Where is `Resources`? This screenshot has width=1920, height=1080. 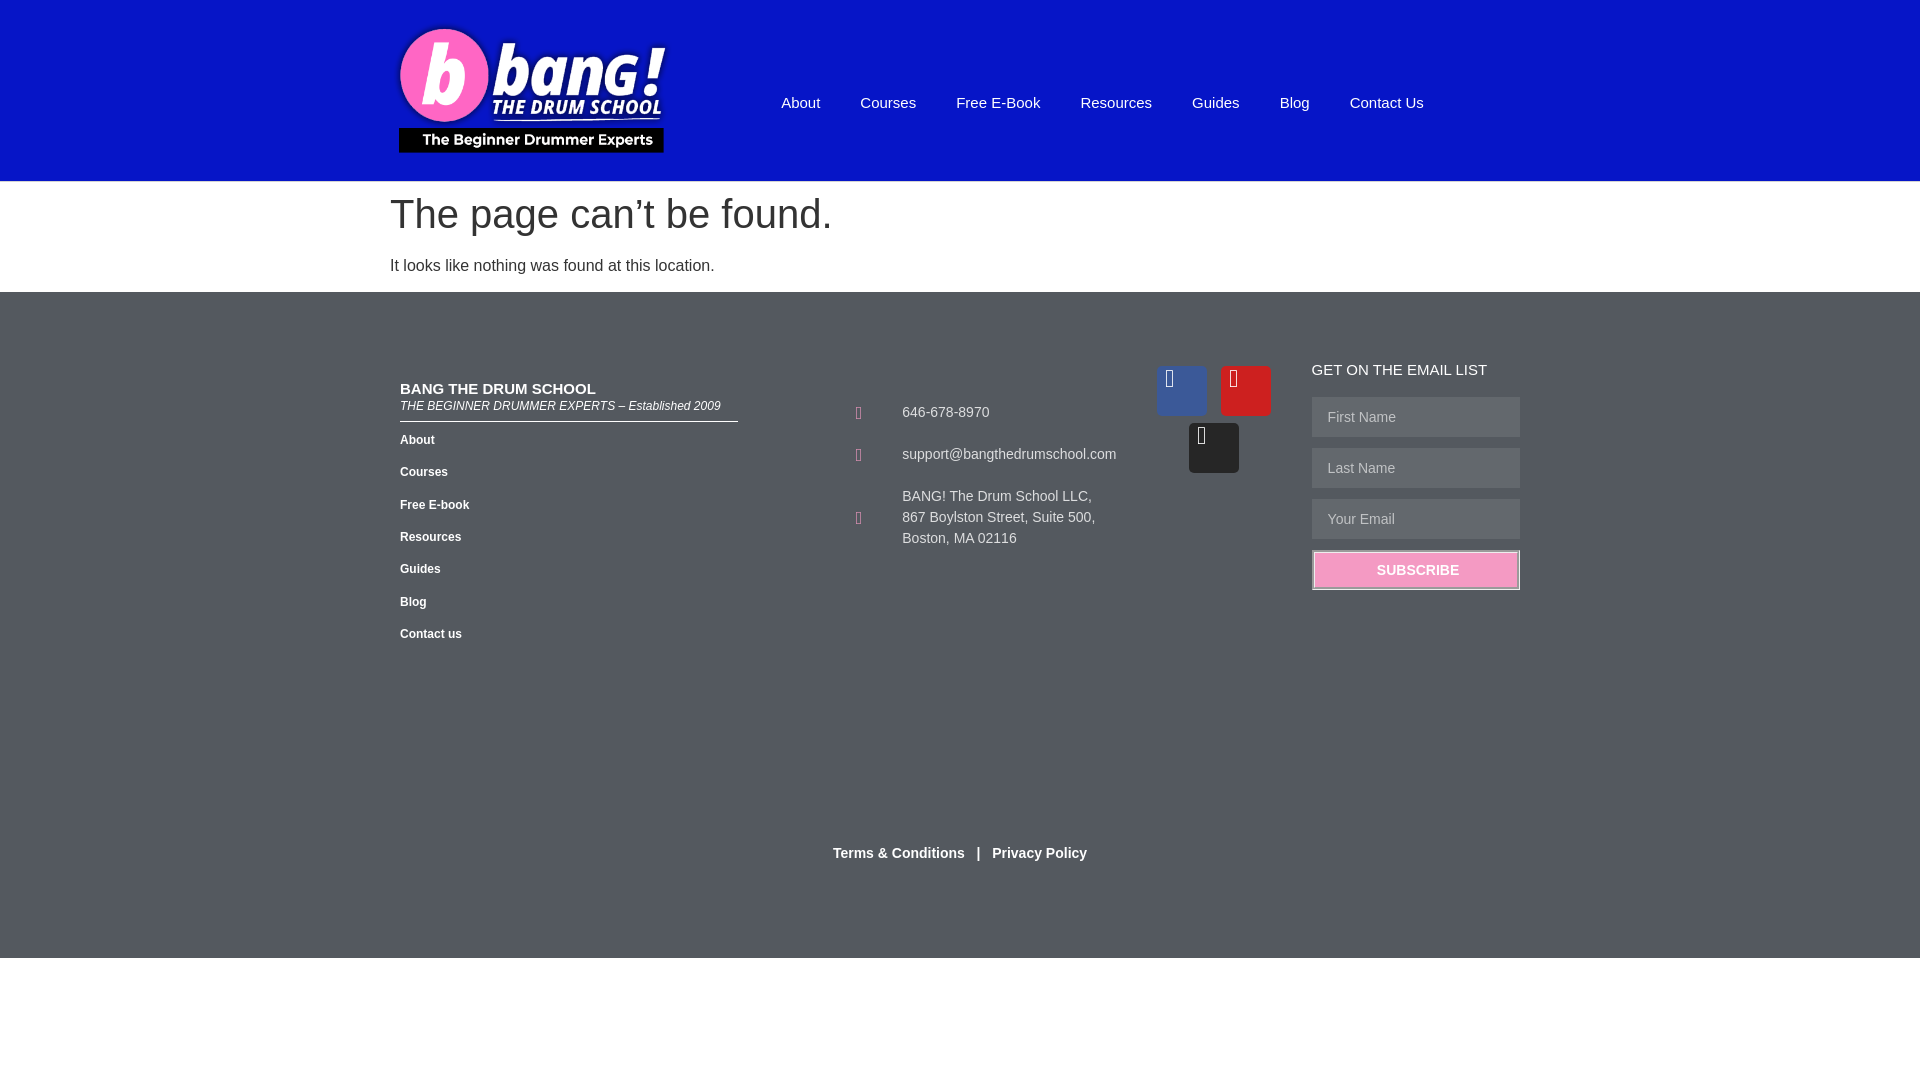 Resources is located at coordinates (1115, 102).